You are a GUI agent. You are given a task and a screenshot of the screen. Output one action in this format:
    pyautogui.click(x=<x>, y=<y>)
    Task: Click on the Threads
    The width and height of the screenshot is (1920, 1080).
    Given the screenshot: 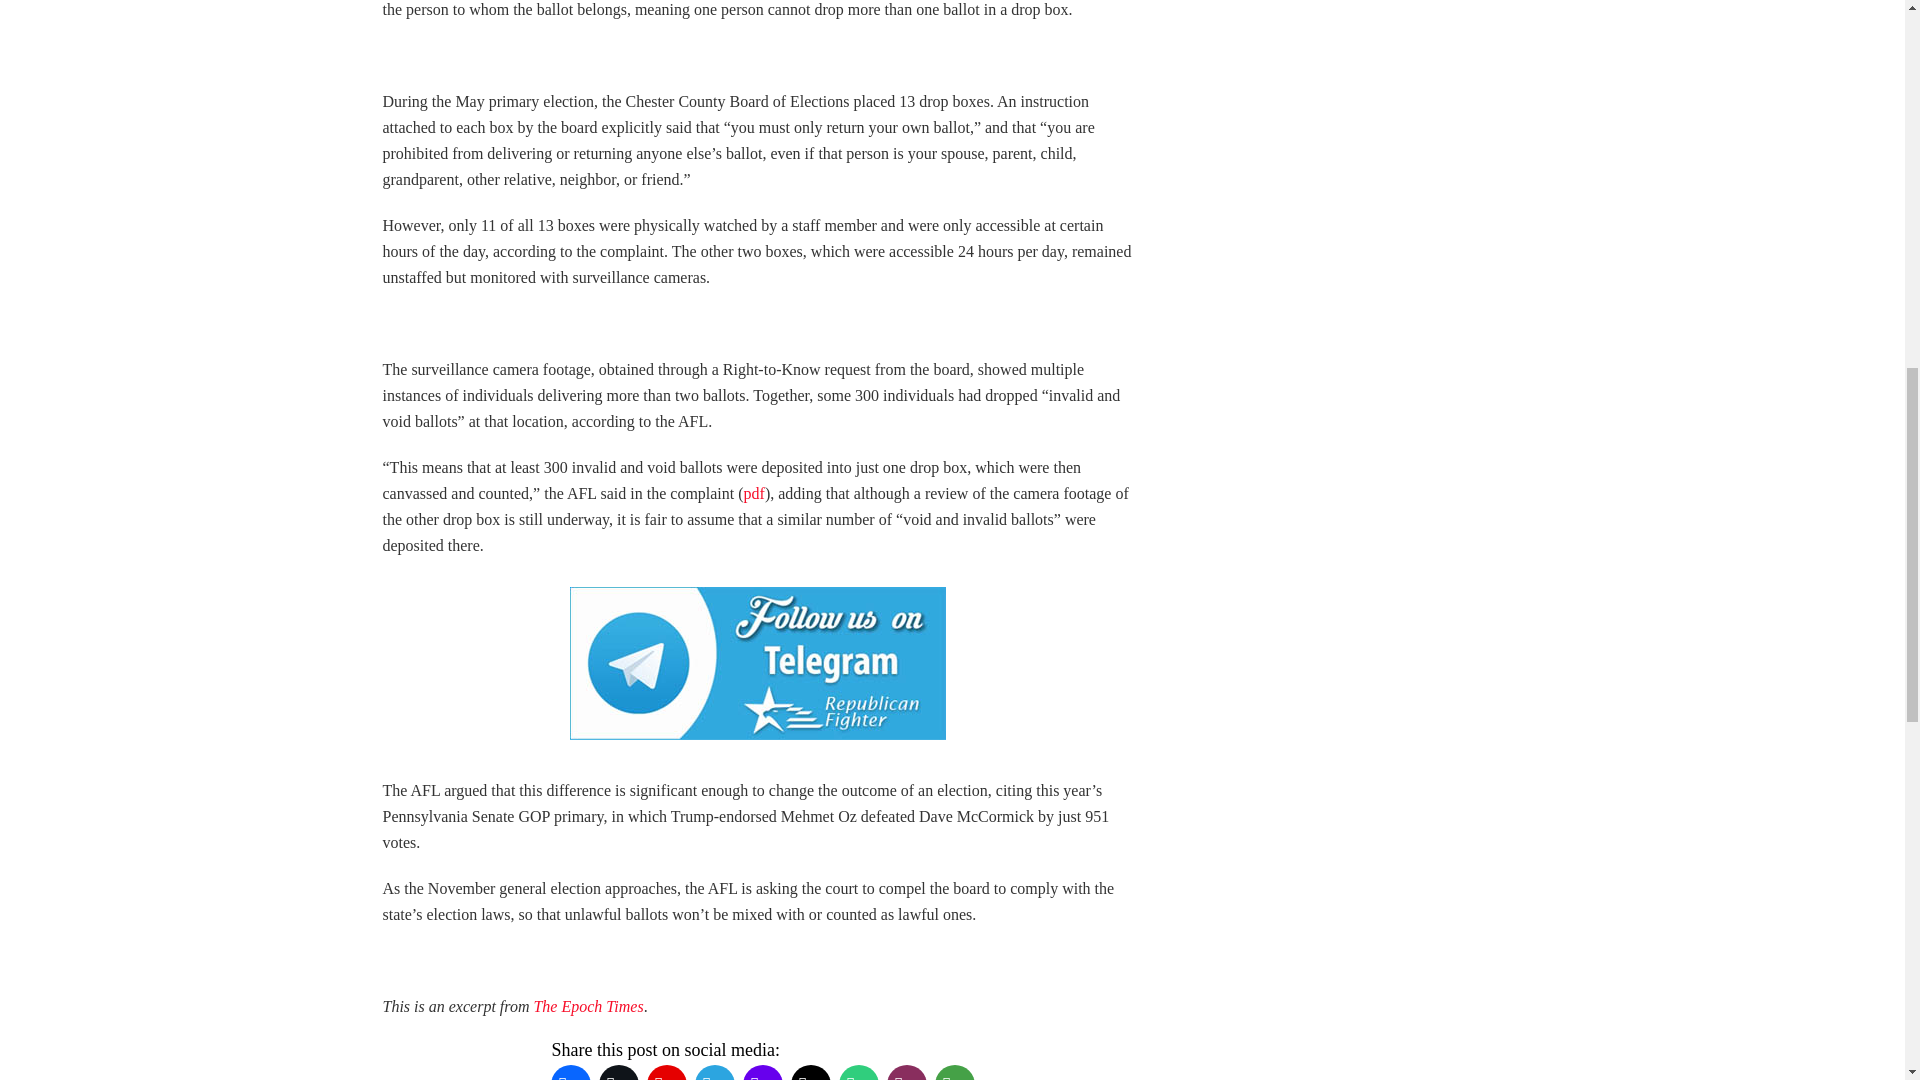 What is the action you would take?
    pyautogui.click(x=809, y=1070)
    